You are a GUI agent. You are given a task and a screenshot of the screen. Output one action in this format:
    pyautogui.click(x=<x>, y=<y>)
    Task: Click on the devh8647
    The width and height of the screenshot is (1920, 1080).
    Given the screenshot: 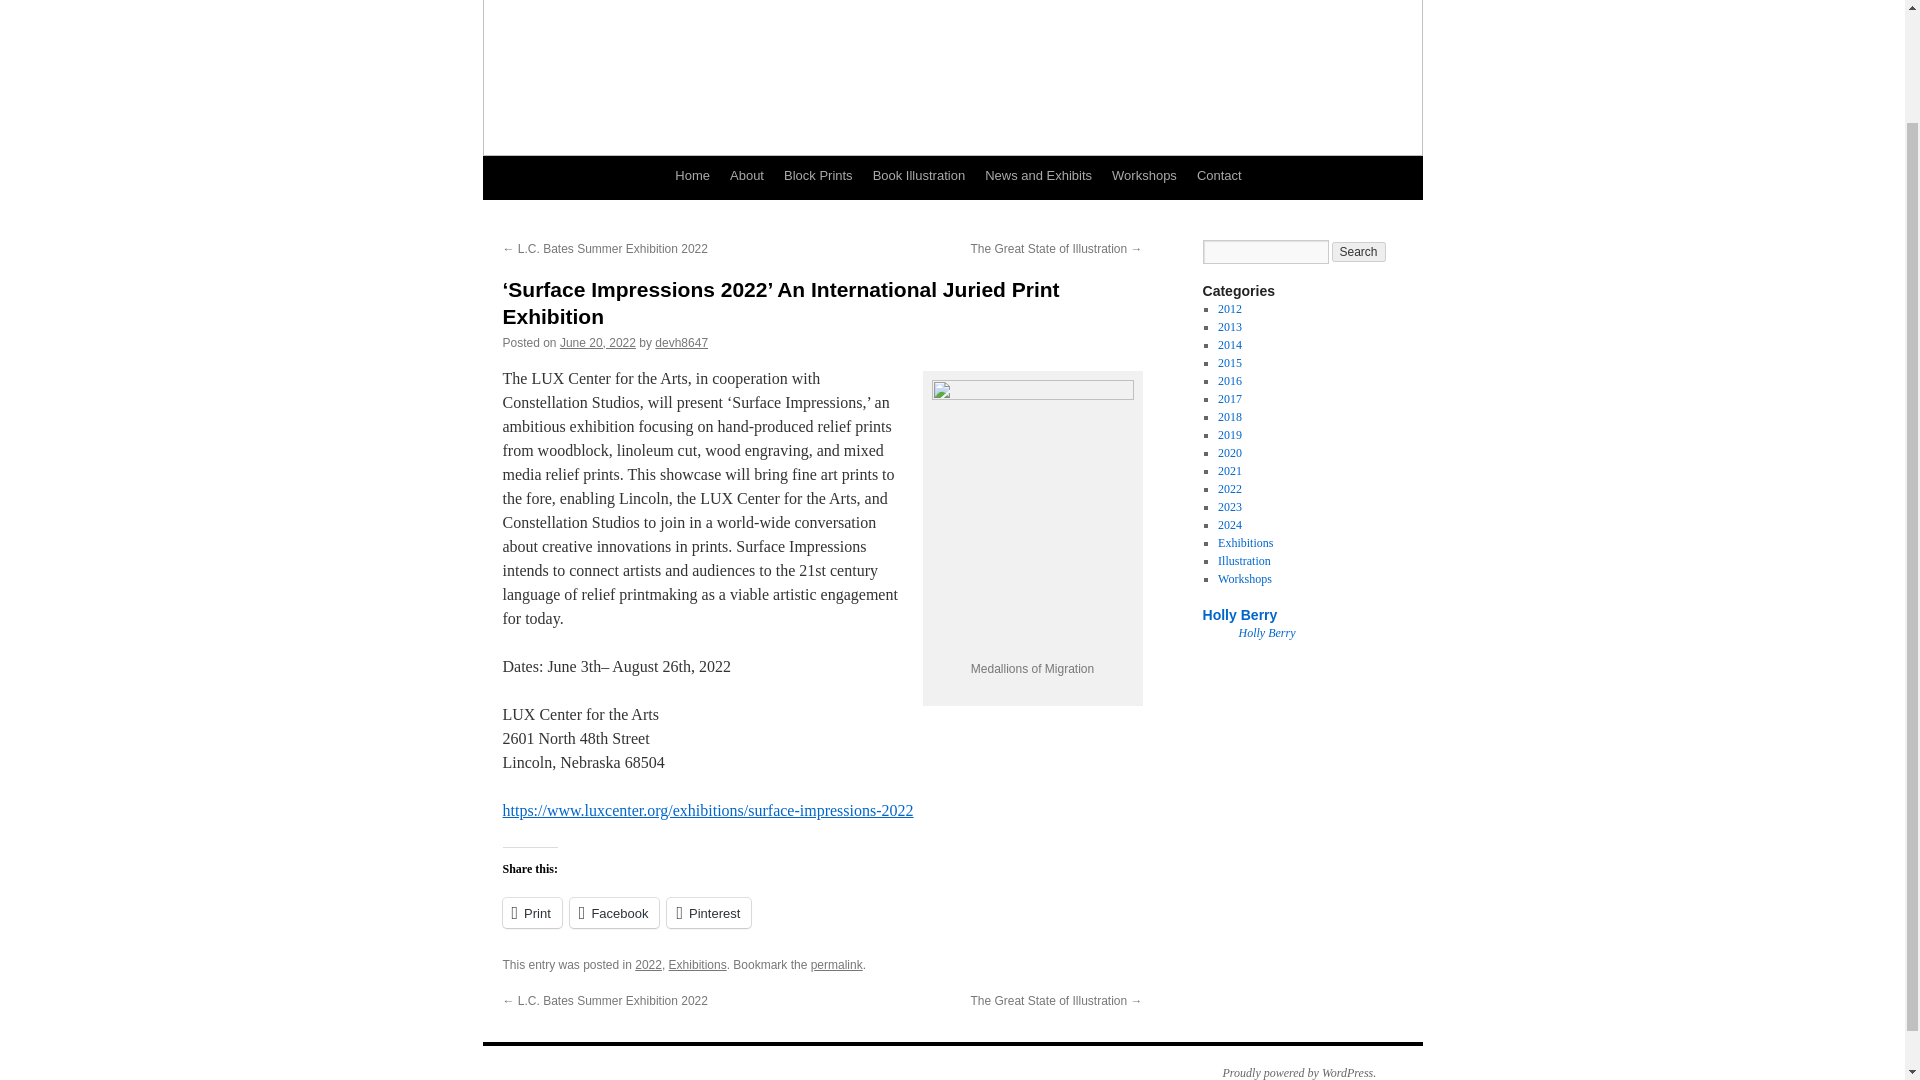 What is the action you would take?
    pyautogui.click(x=681, y=342)
    